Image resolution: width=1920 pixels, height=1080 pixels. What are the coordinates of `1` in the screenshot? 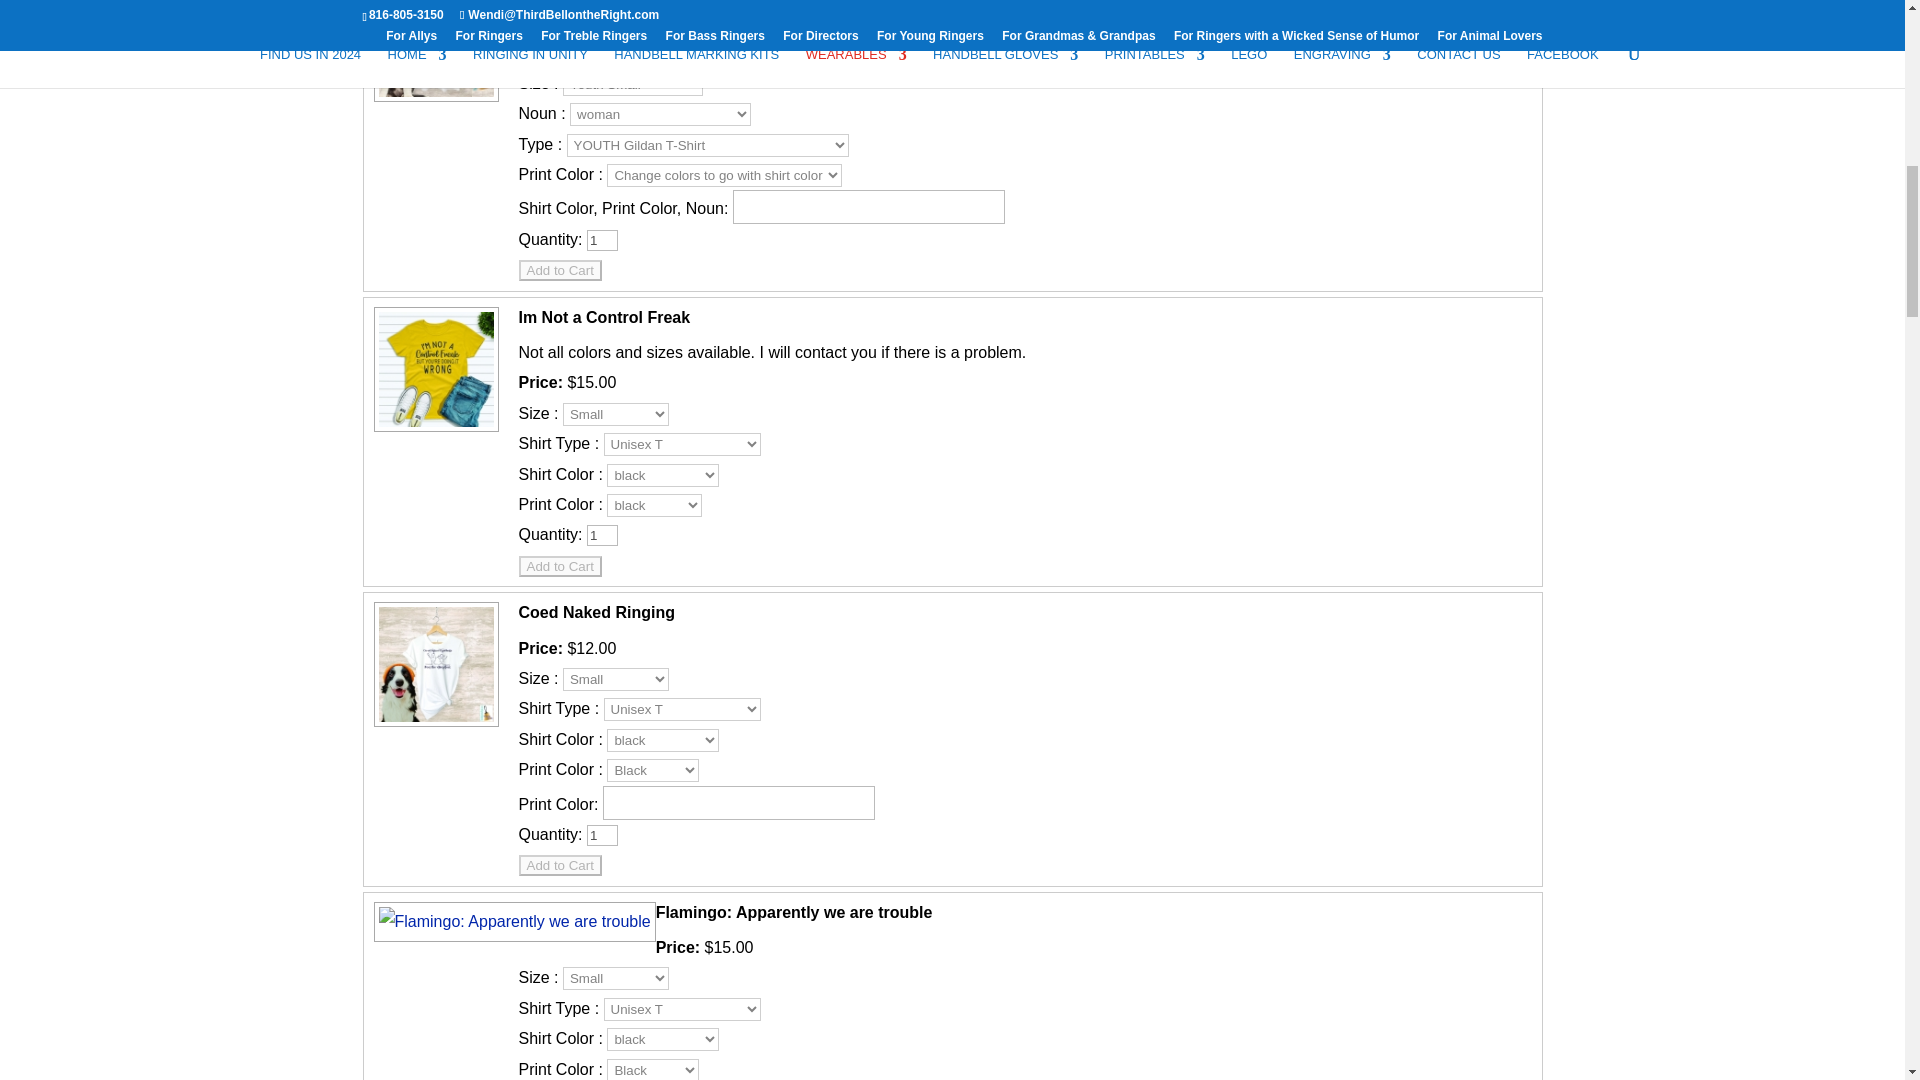 It's located at (602, 240).